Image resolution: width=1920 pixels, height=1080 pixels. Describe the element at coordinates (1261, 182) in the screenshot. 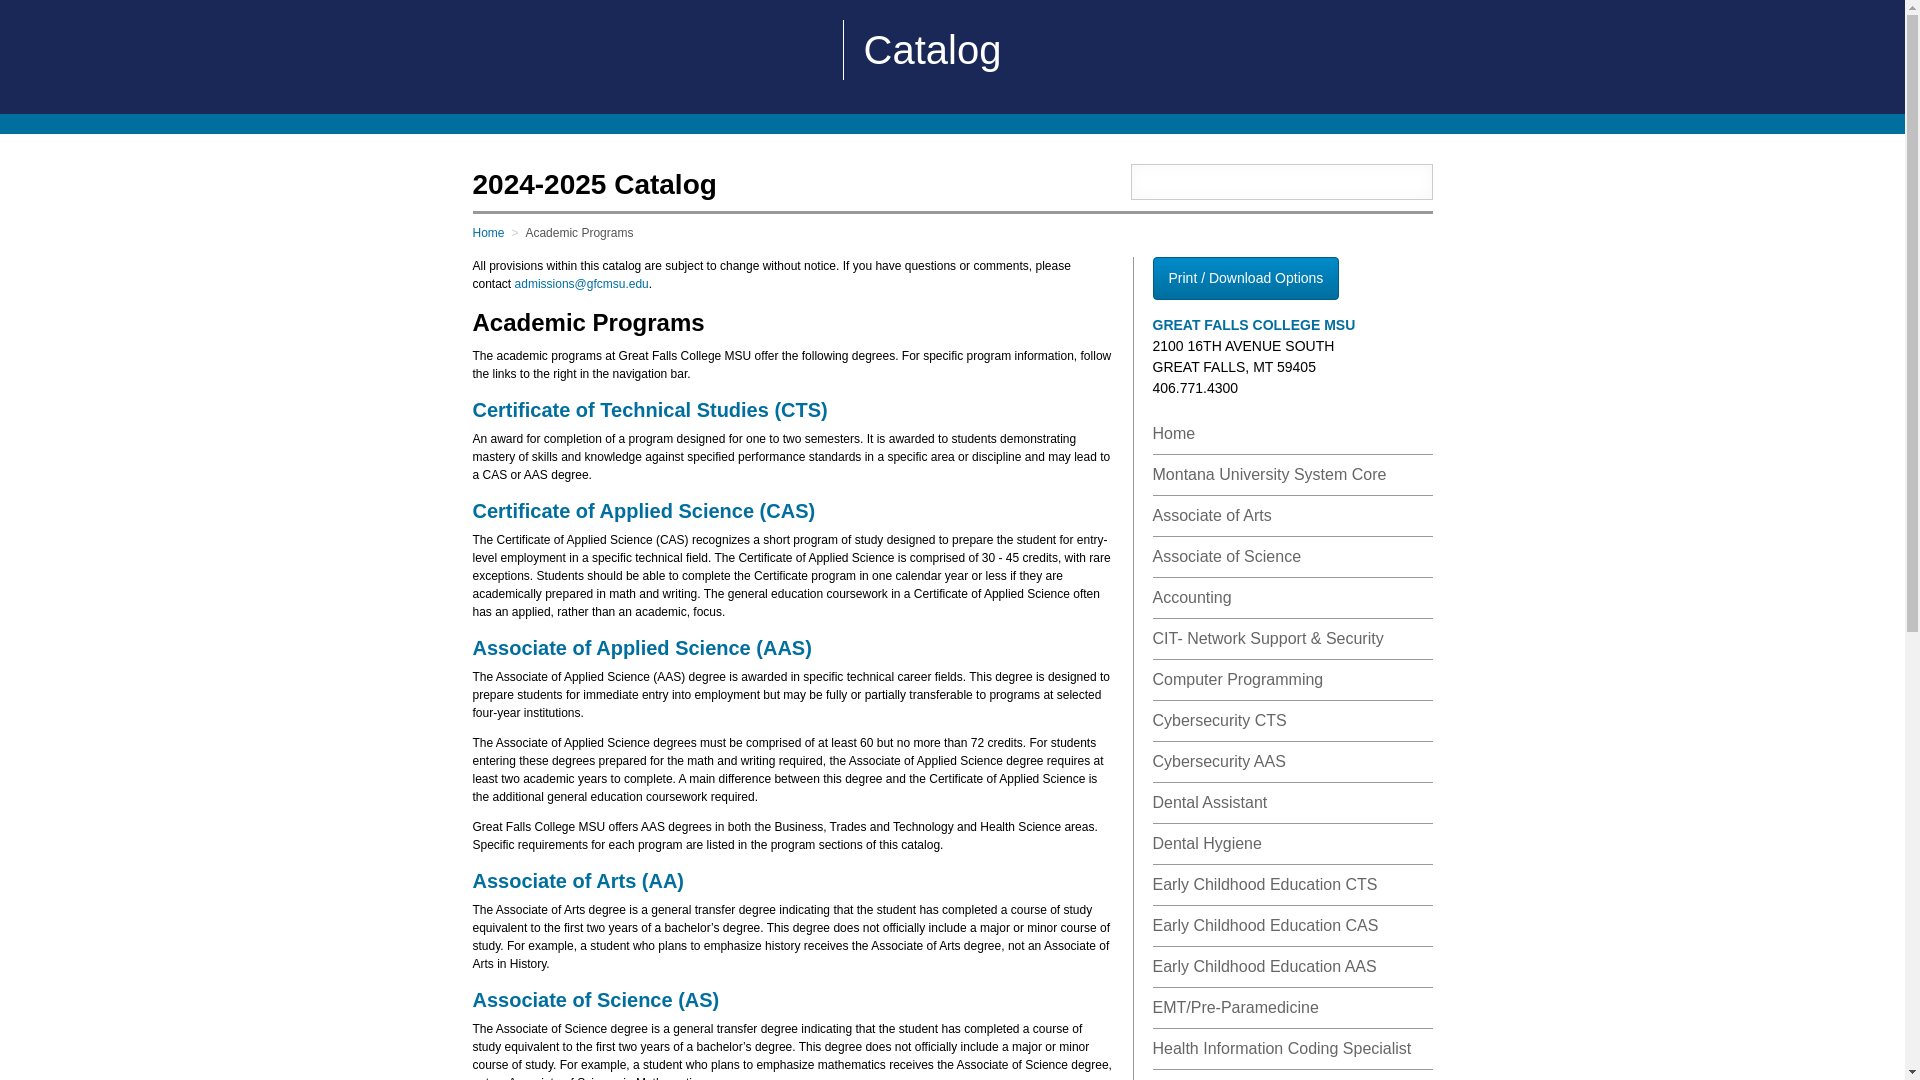

I see `Search Catalog` at that location.